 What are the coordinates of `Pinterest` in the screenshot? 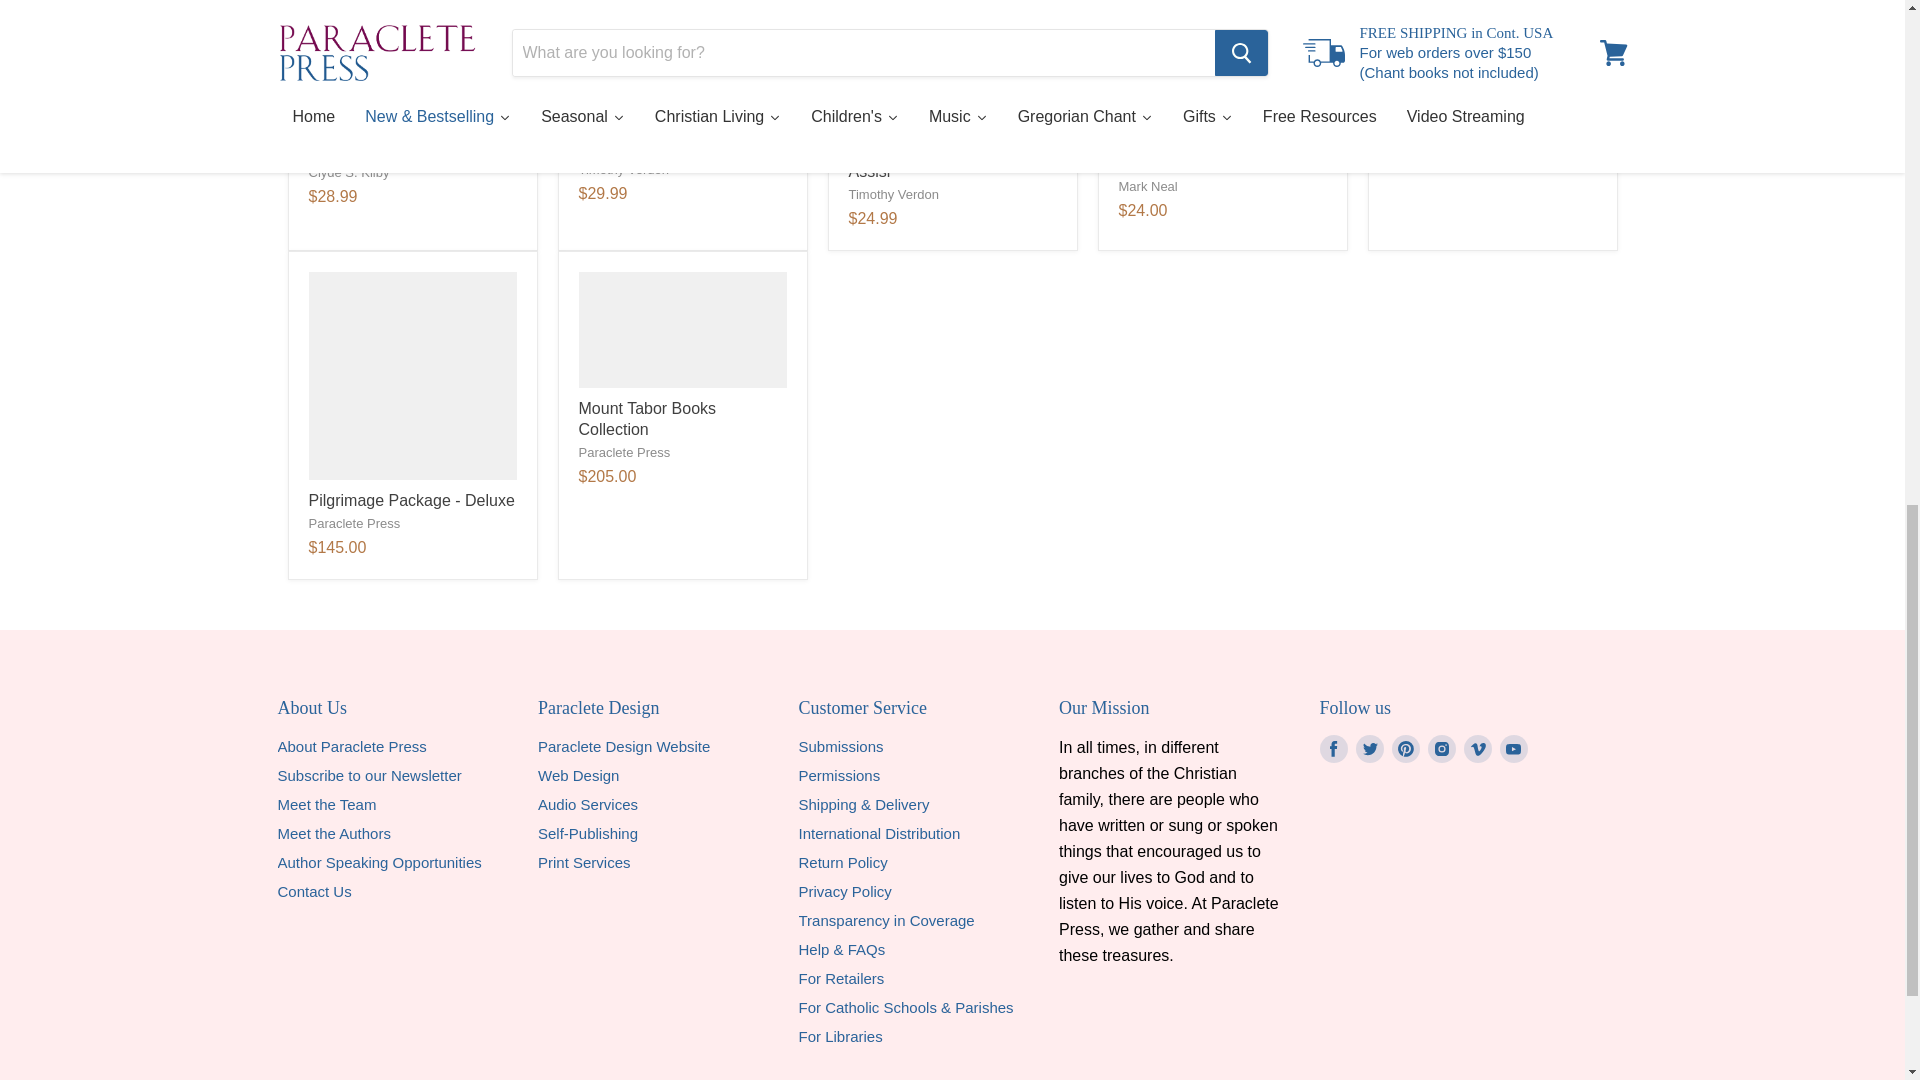 It's located at (1406, 748).